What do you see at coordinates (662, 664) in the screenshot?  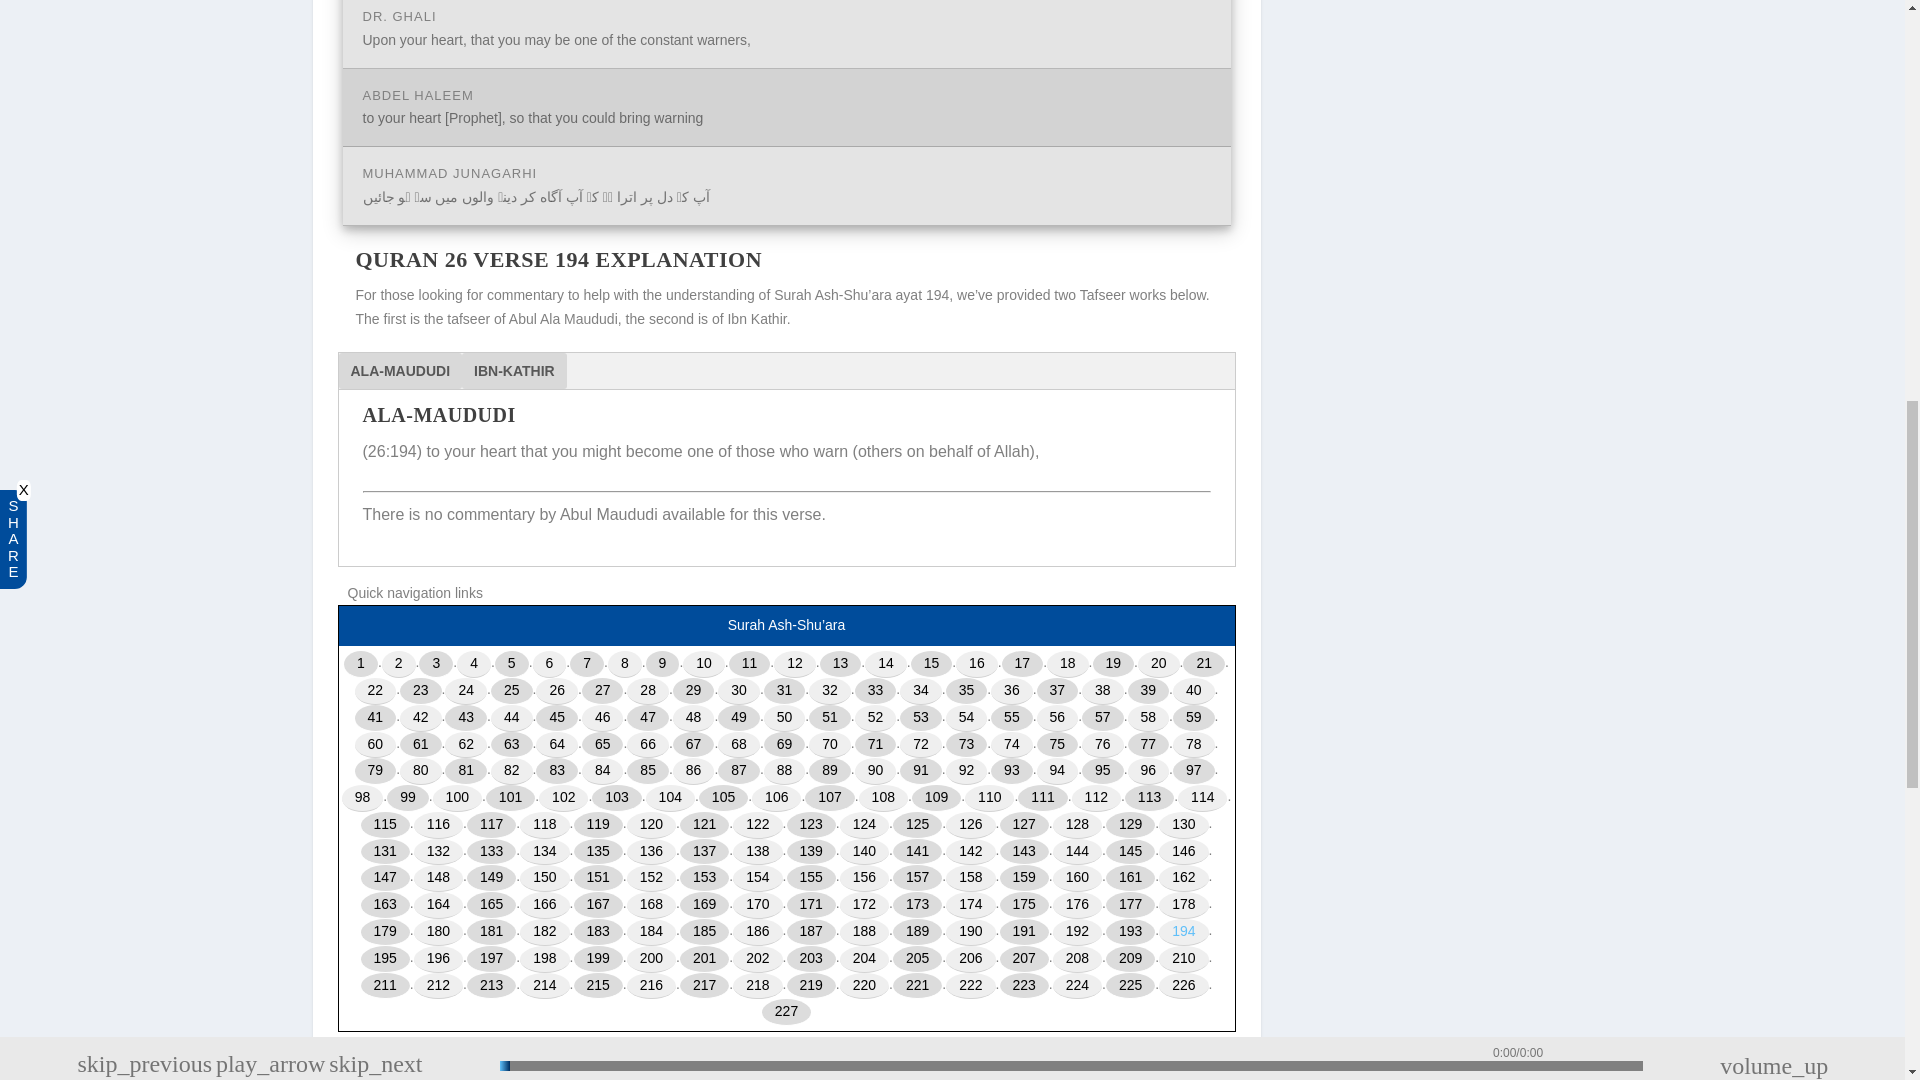 I see `9` at bounding box center [662, 664].